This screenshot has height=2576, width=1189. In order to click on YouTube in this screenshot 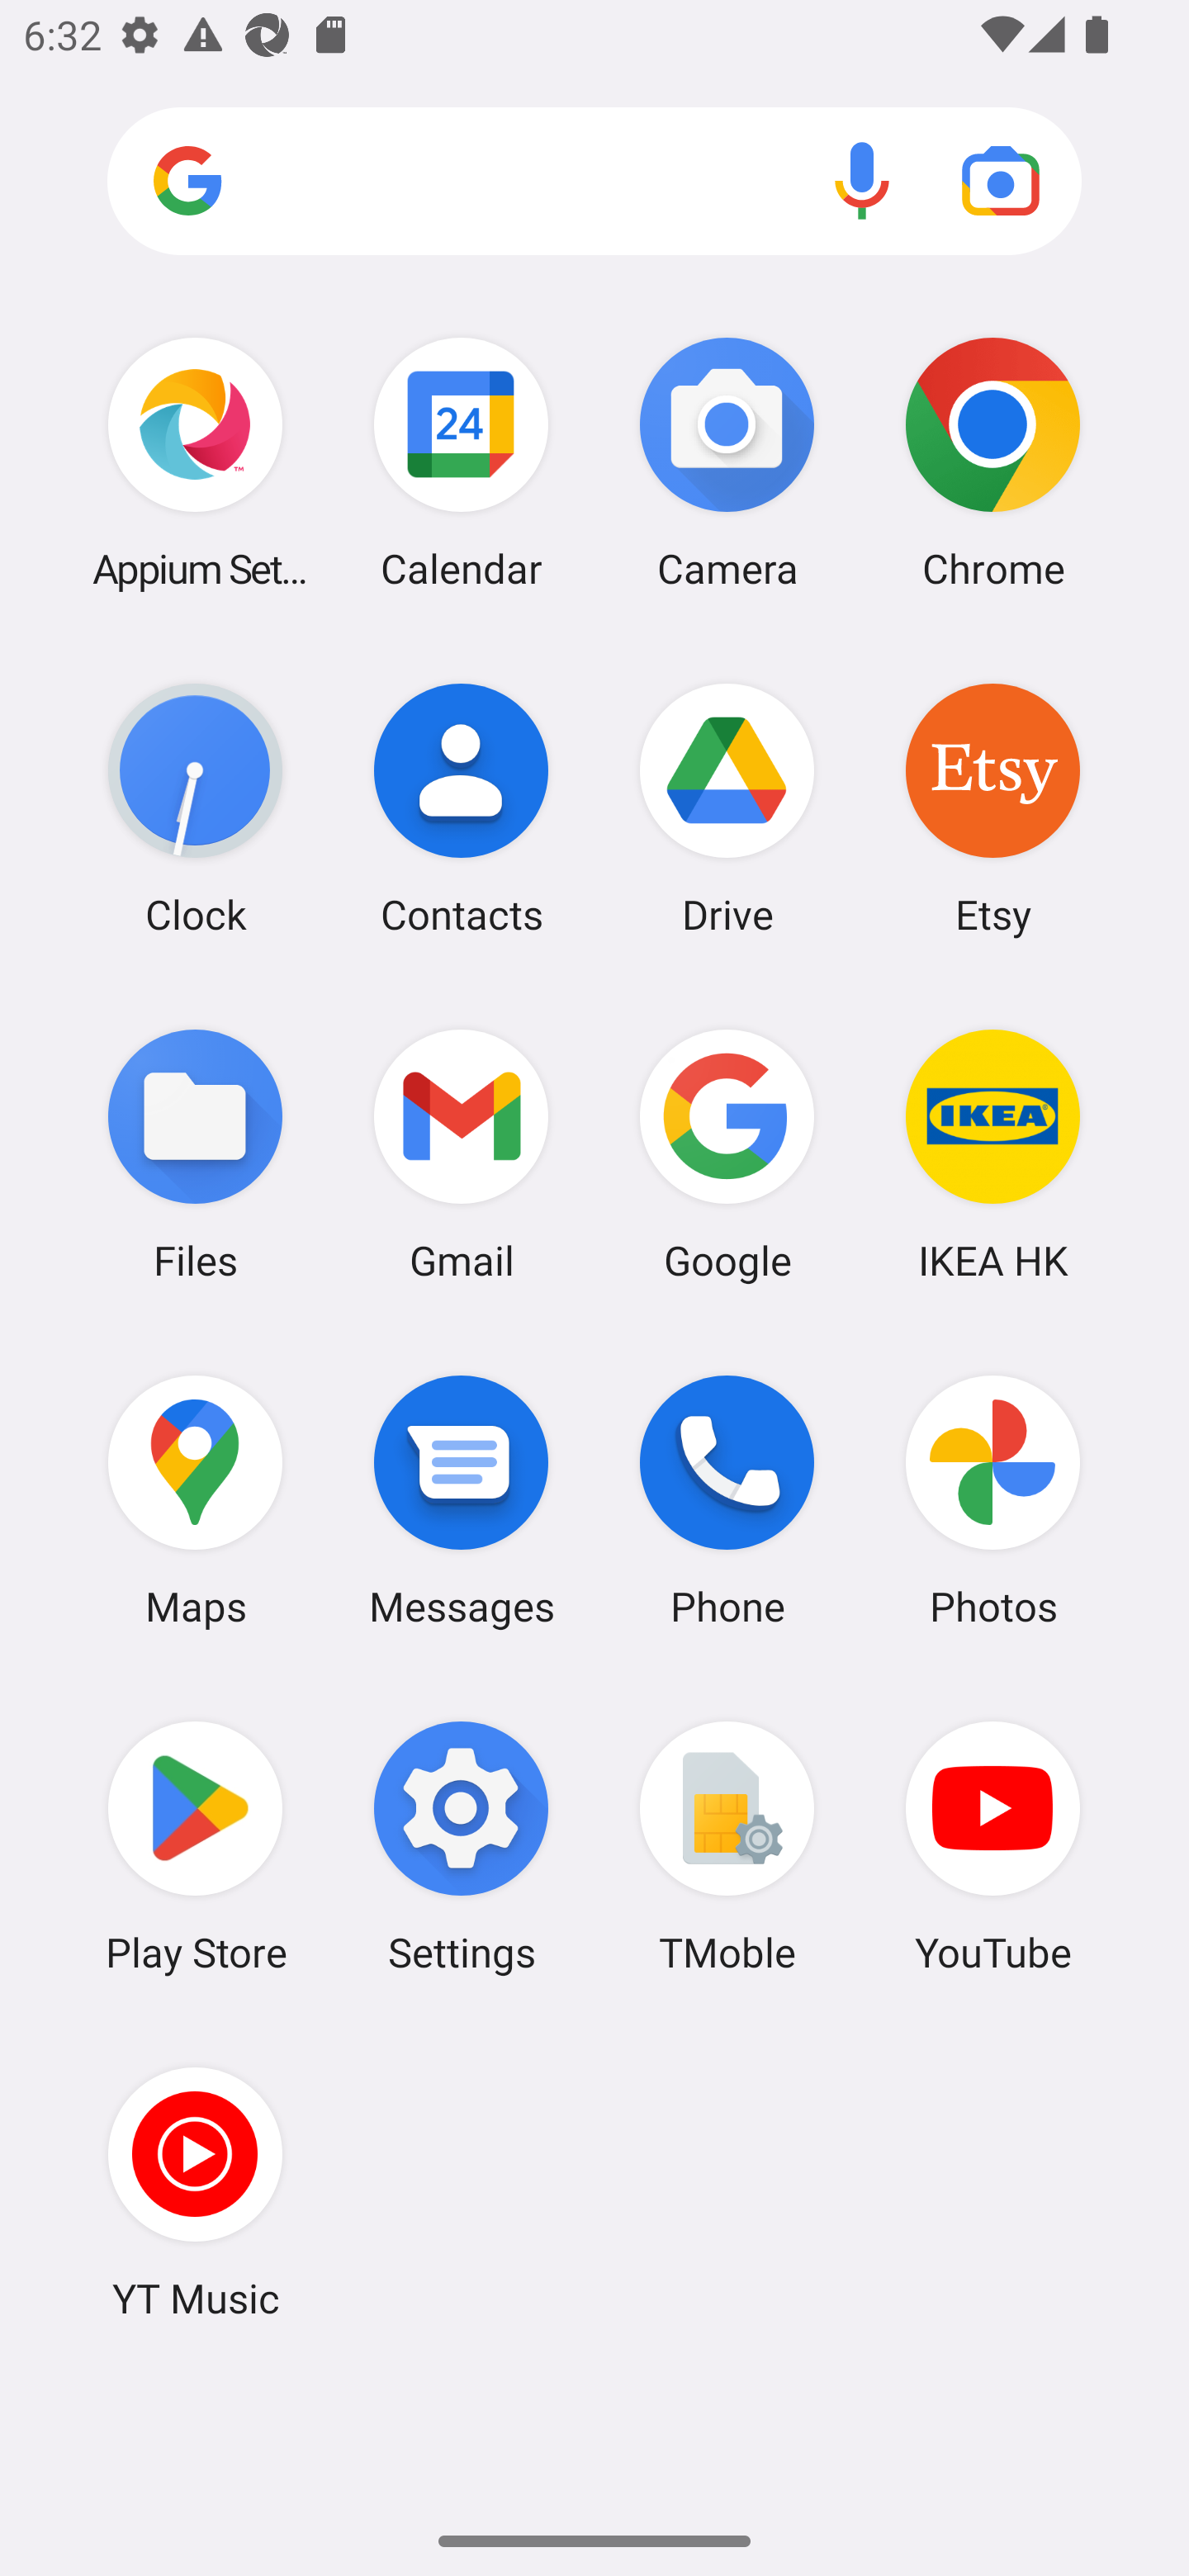, I will do `click(992, 1847)`.